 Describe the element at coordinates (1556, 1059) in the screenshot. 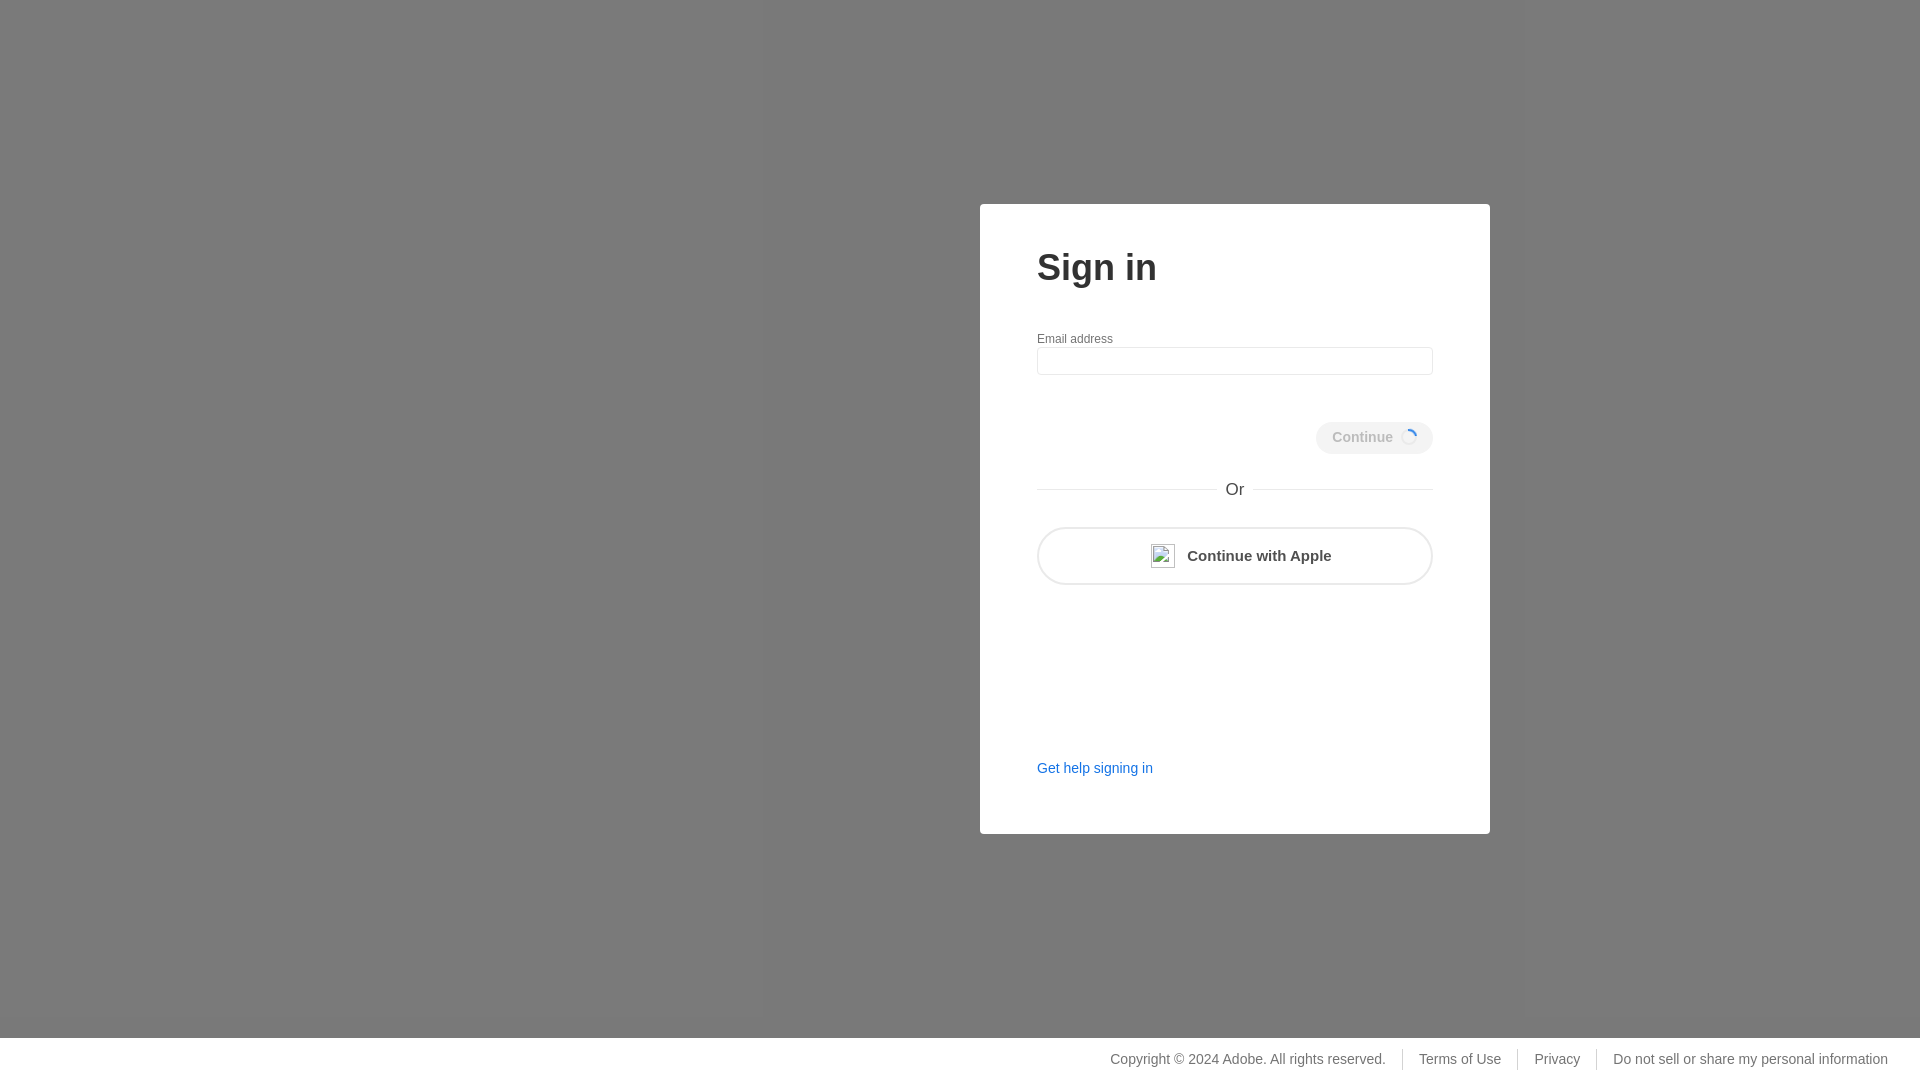

I see `Privacy` at that location.